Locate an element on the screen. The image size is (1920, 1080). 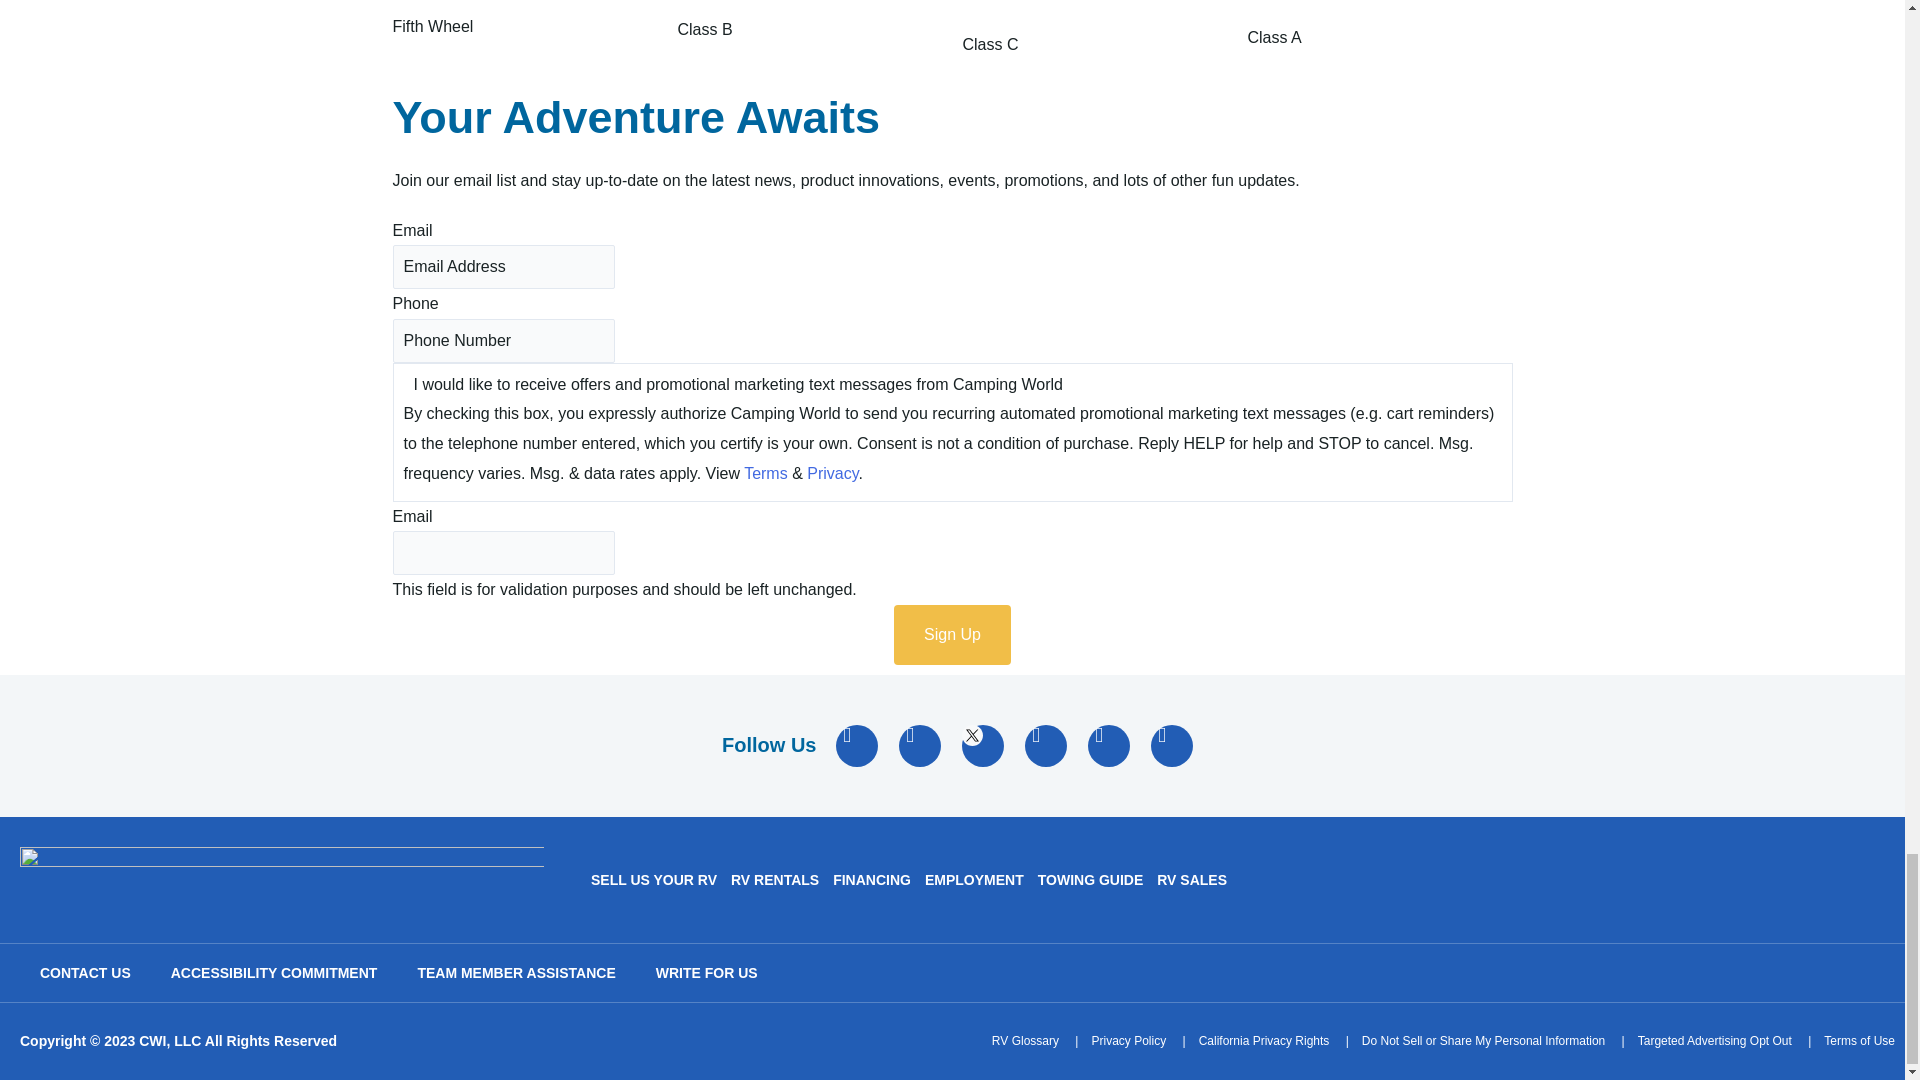
CA Privacy Rights is located at coordinates (1264, 1040).